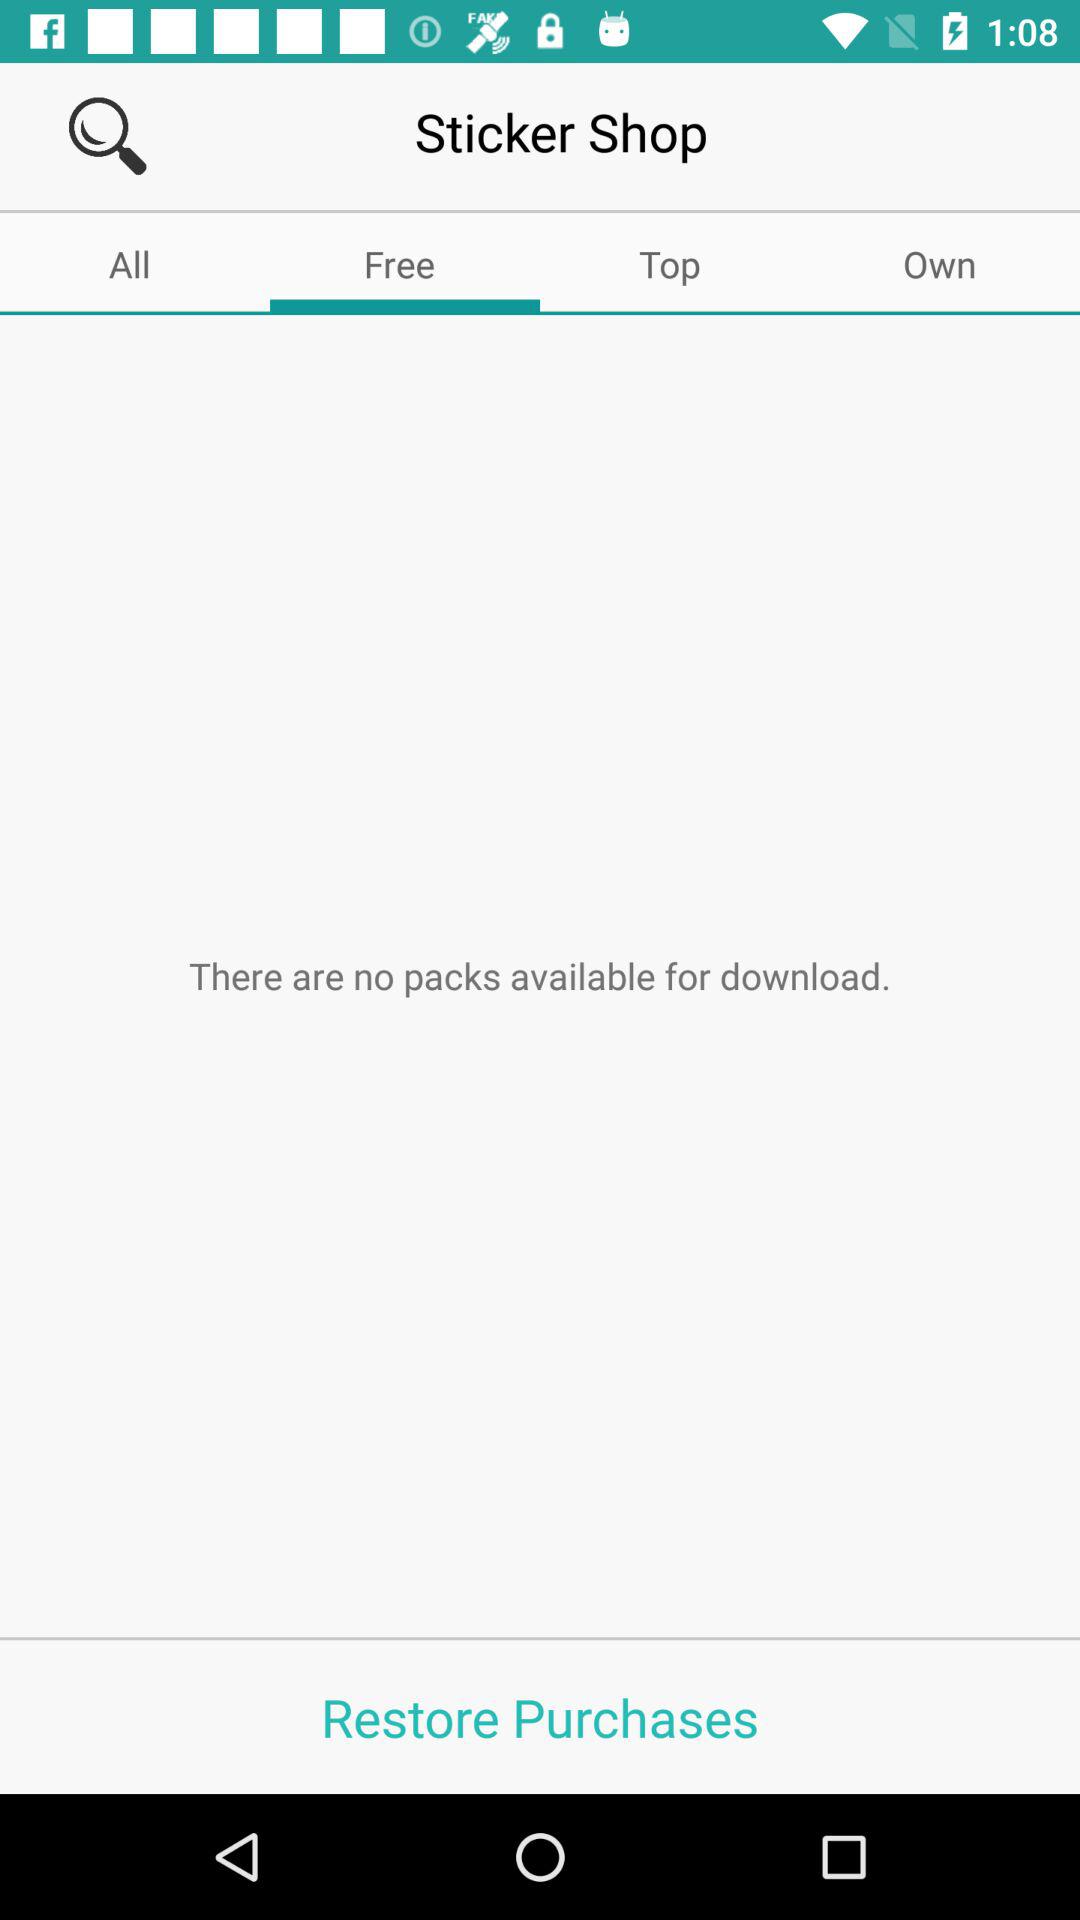  I want to click on search, so click(108, 136).